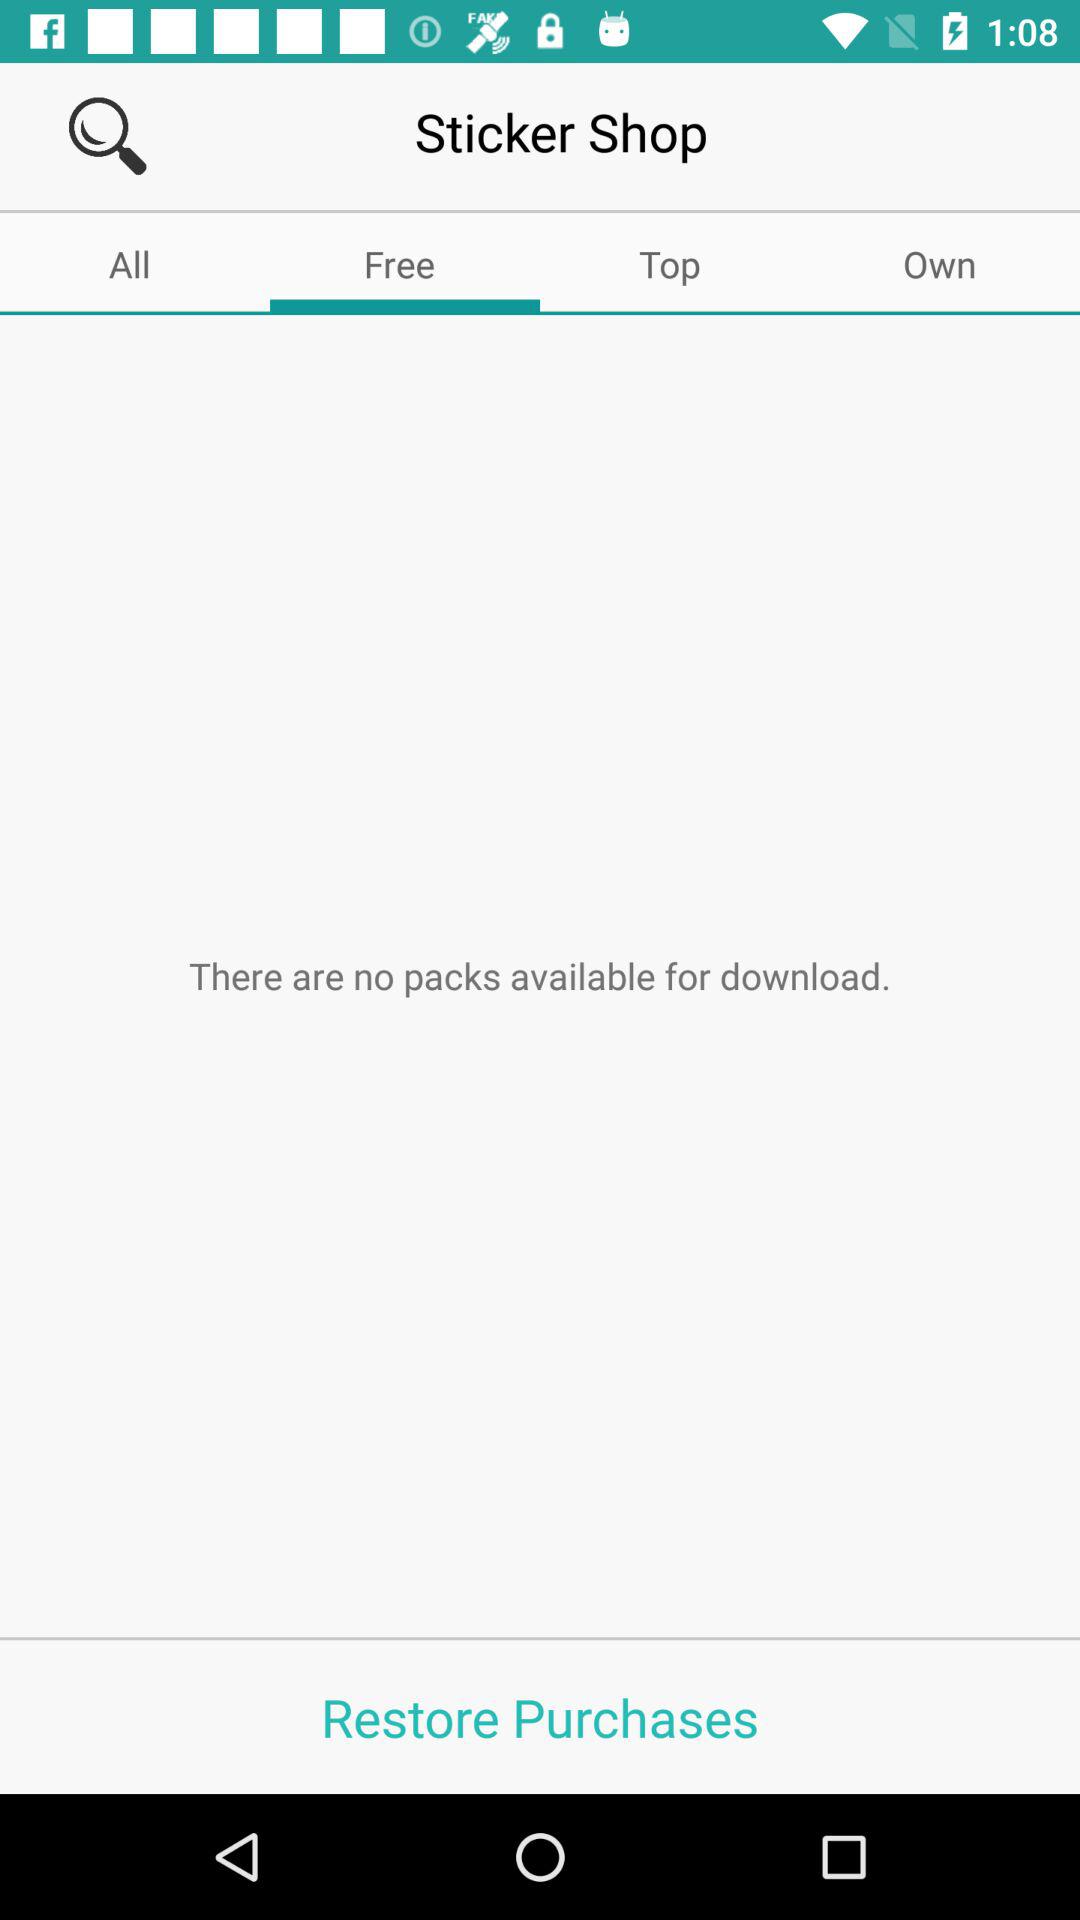  I want to click on search, so click(108, 136).